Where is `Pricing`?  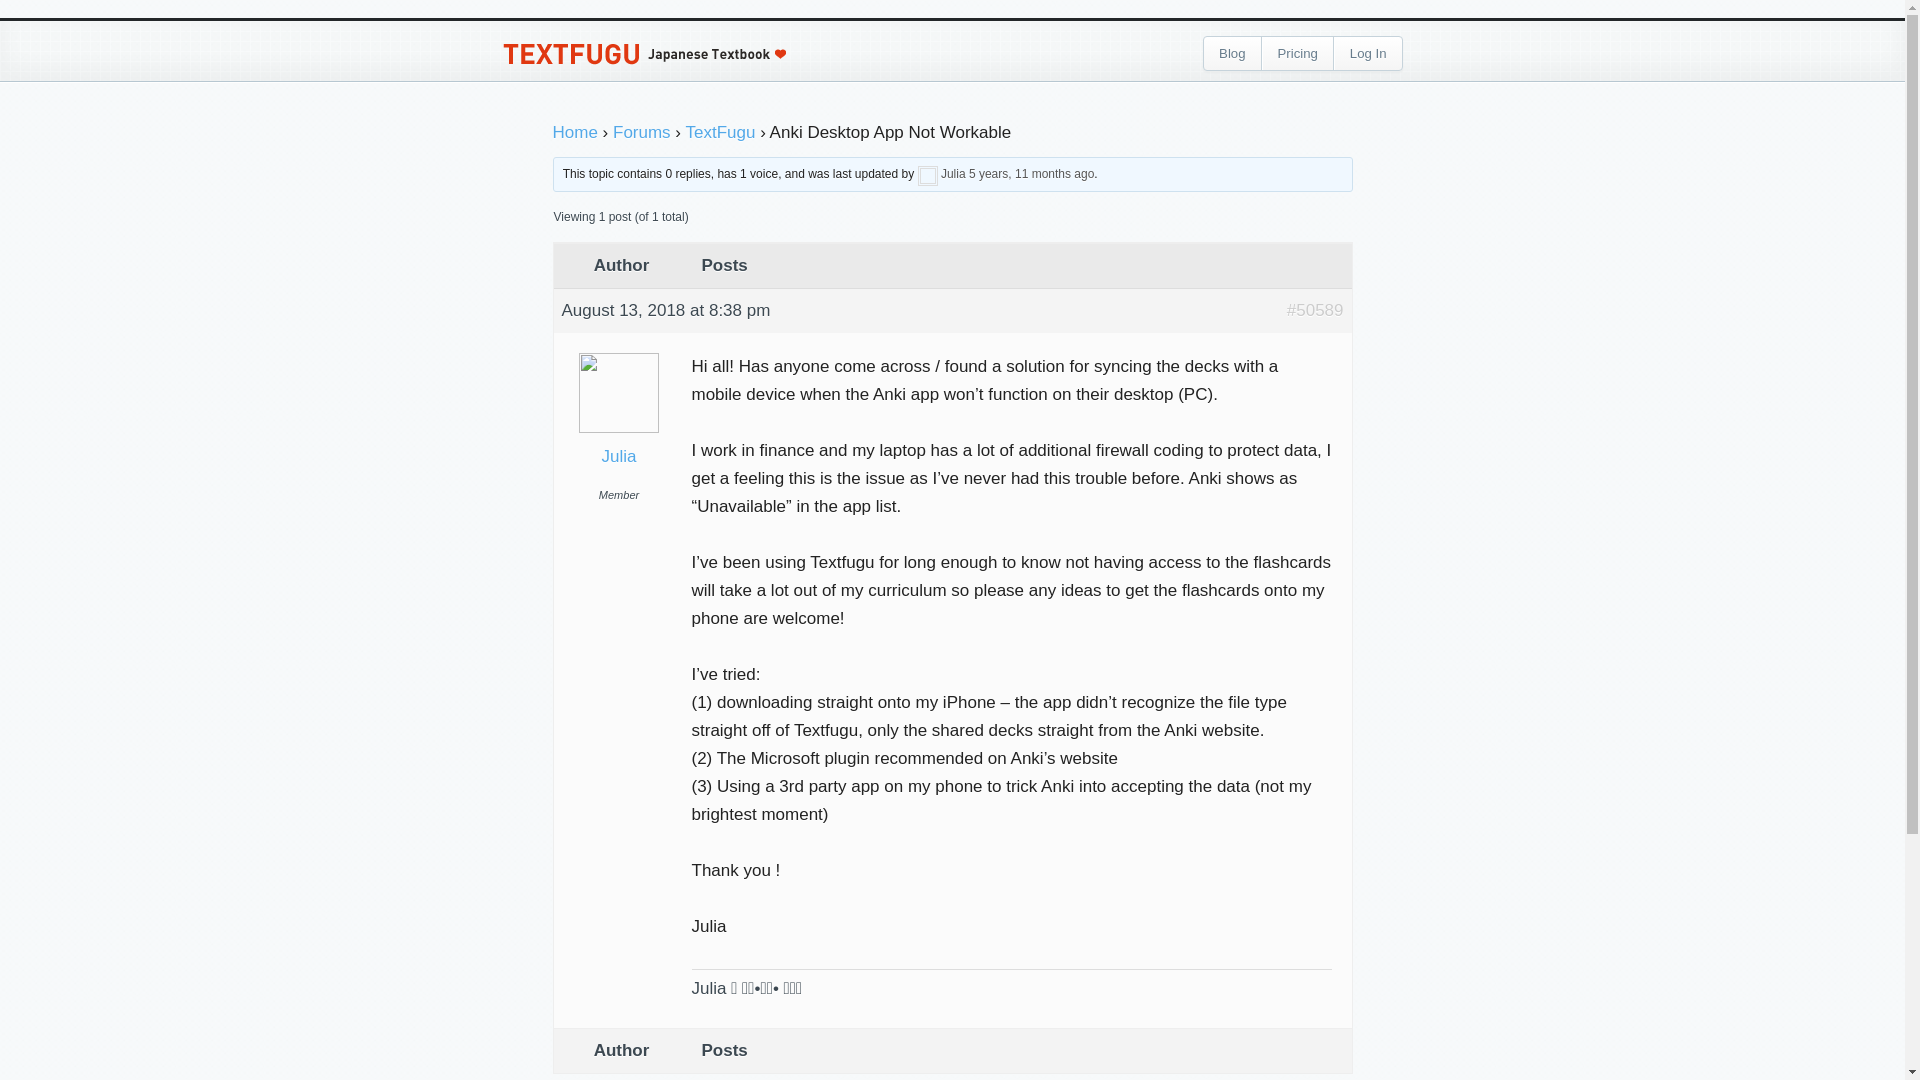
Pricing is located at coordinates (1298, 54).